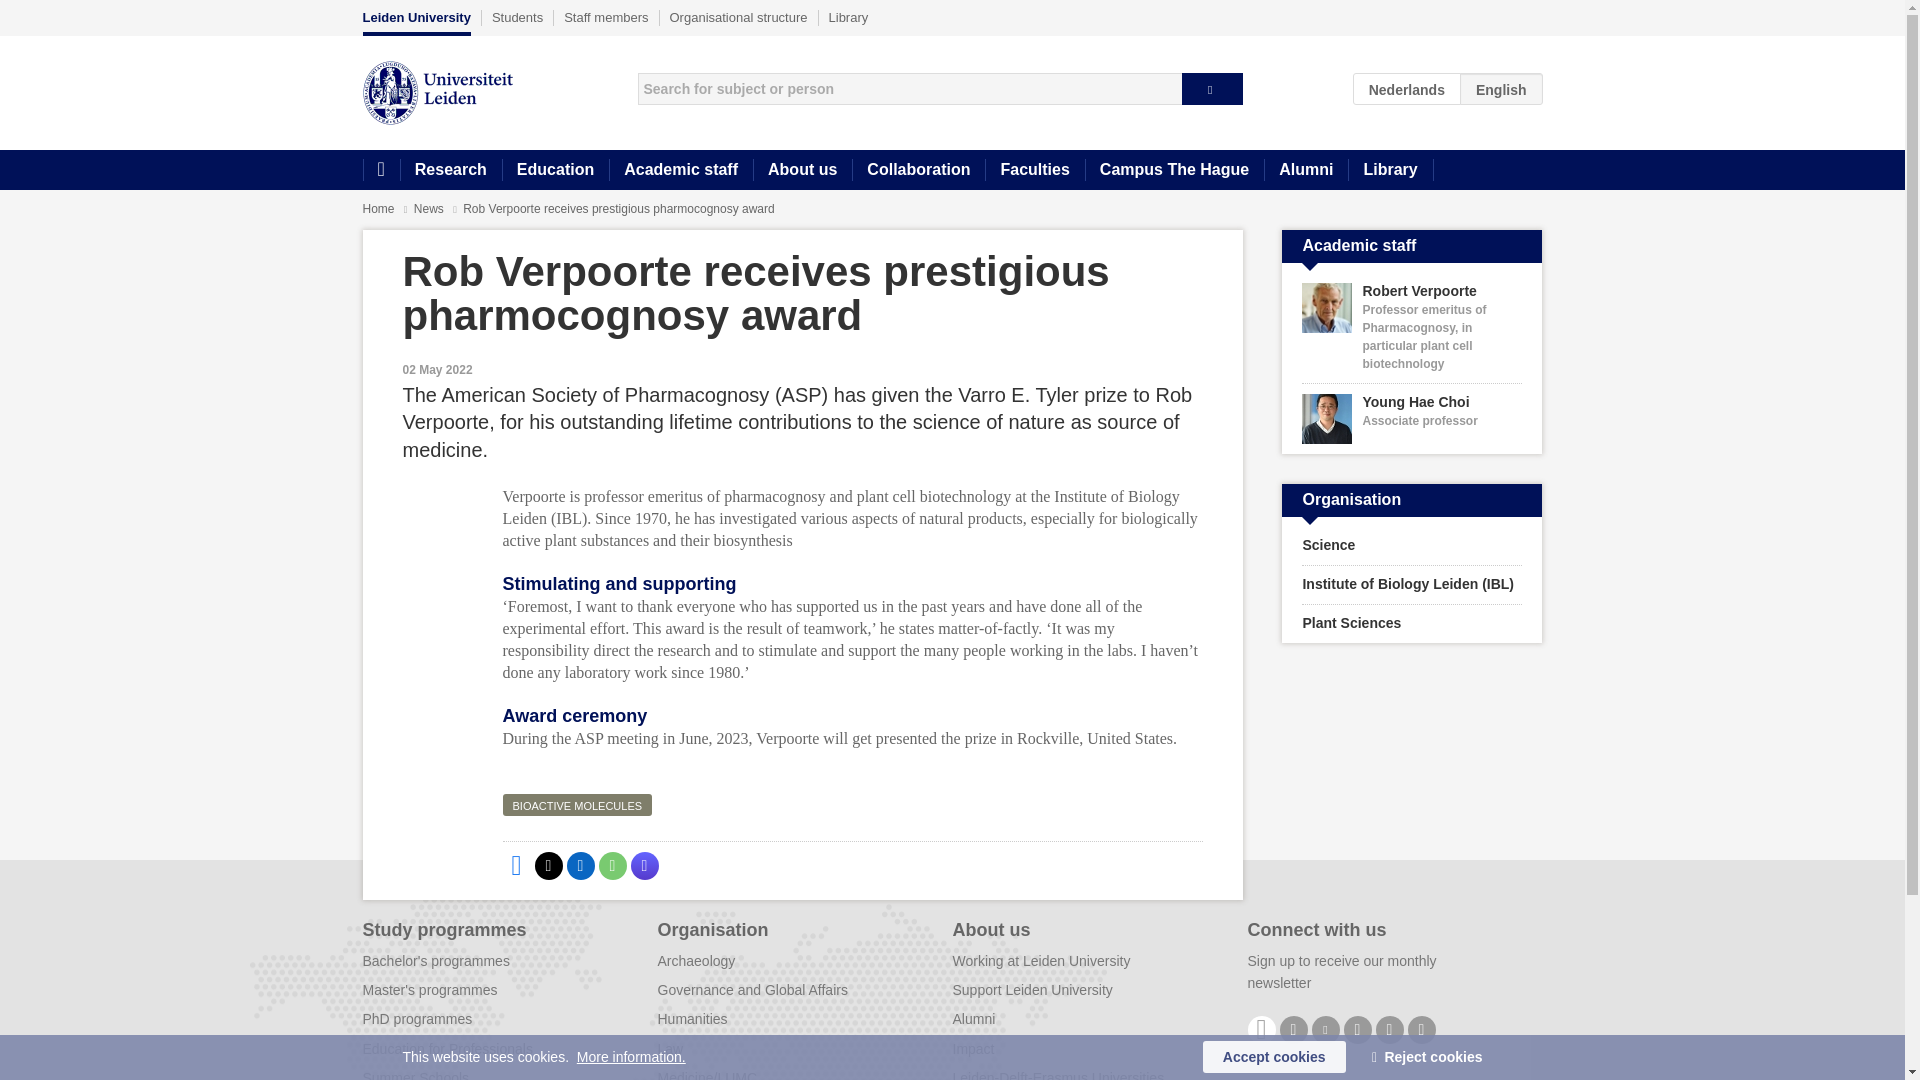 The width and height of the screenshot is (1920, 1080). What do you see at coordinates (580, 866) in the screenshot?
I see `Share on LinkedIn` at bounding box center [580, 866].